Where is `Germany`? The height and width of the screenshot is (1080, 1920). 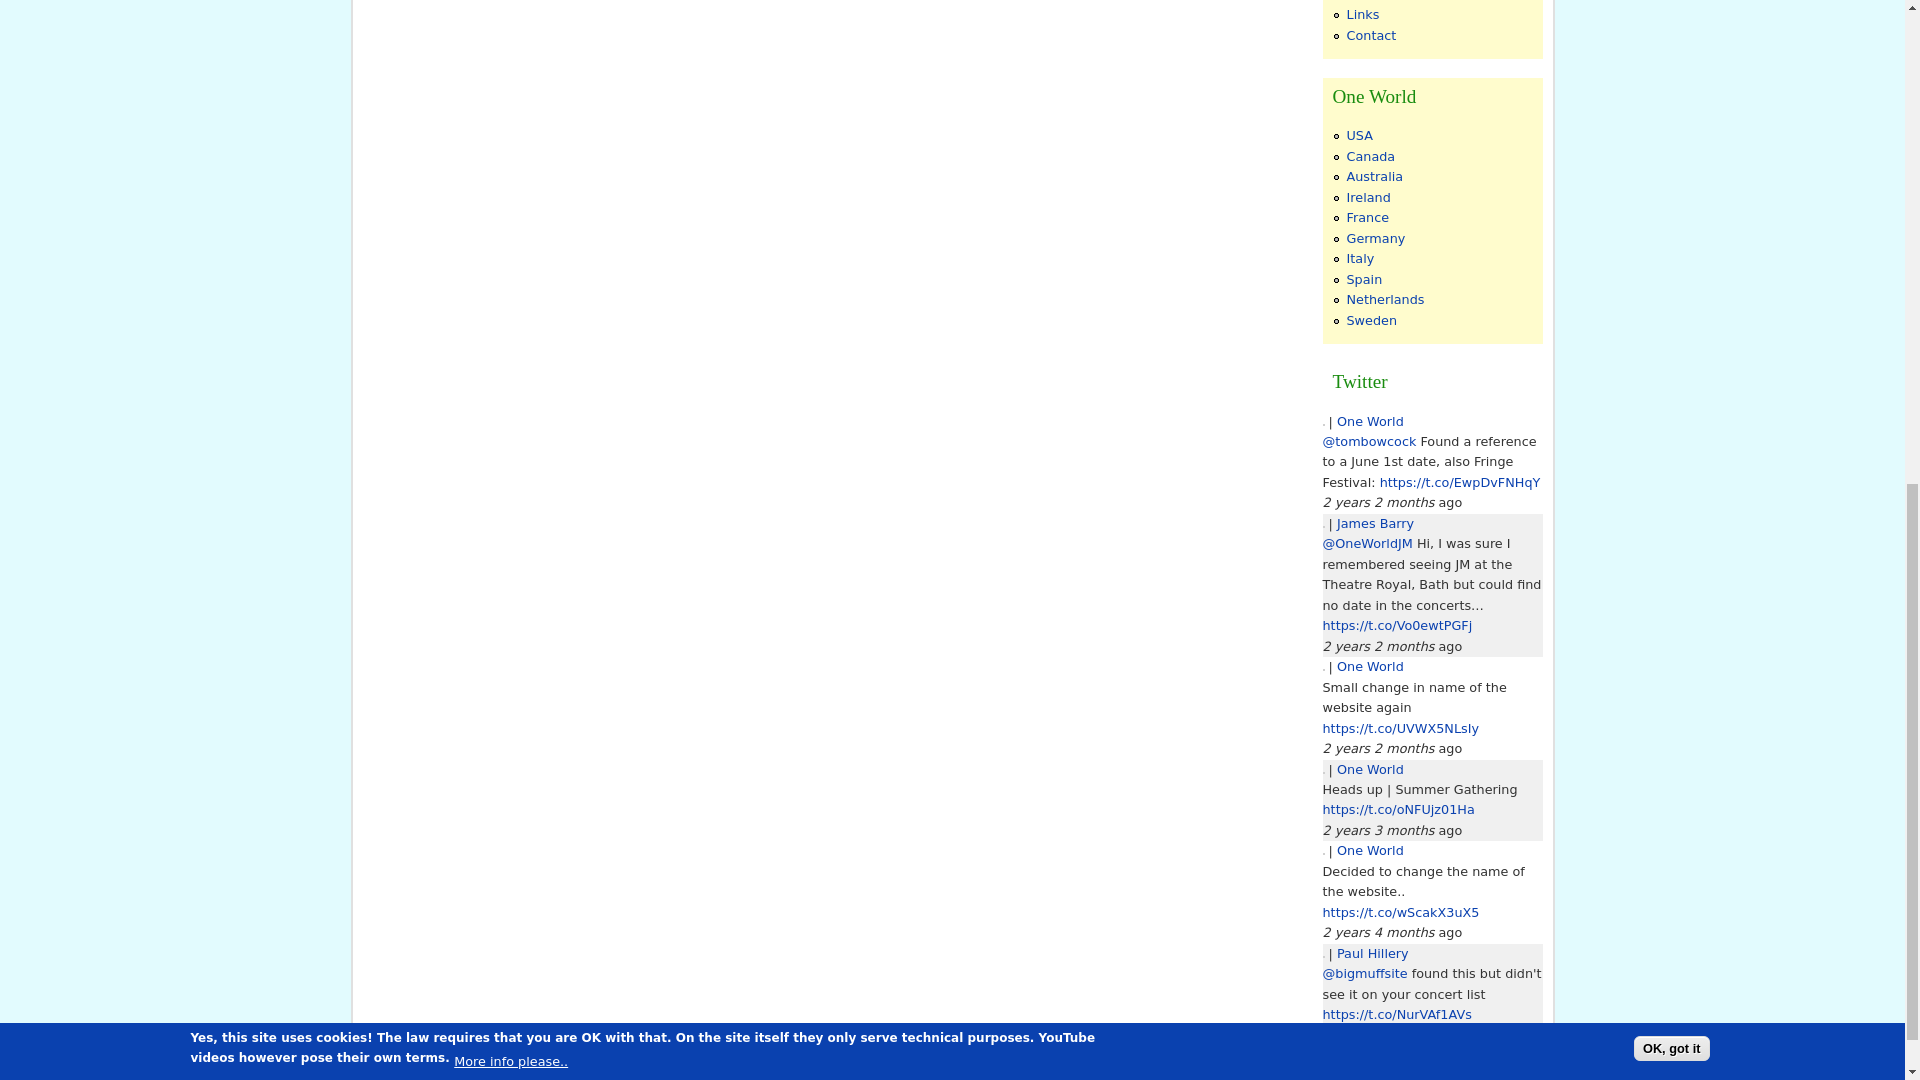 Germany is located at coordinates (1375, 238).